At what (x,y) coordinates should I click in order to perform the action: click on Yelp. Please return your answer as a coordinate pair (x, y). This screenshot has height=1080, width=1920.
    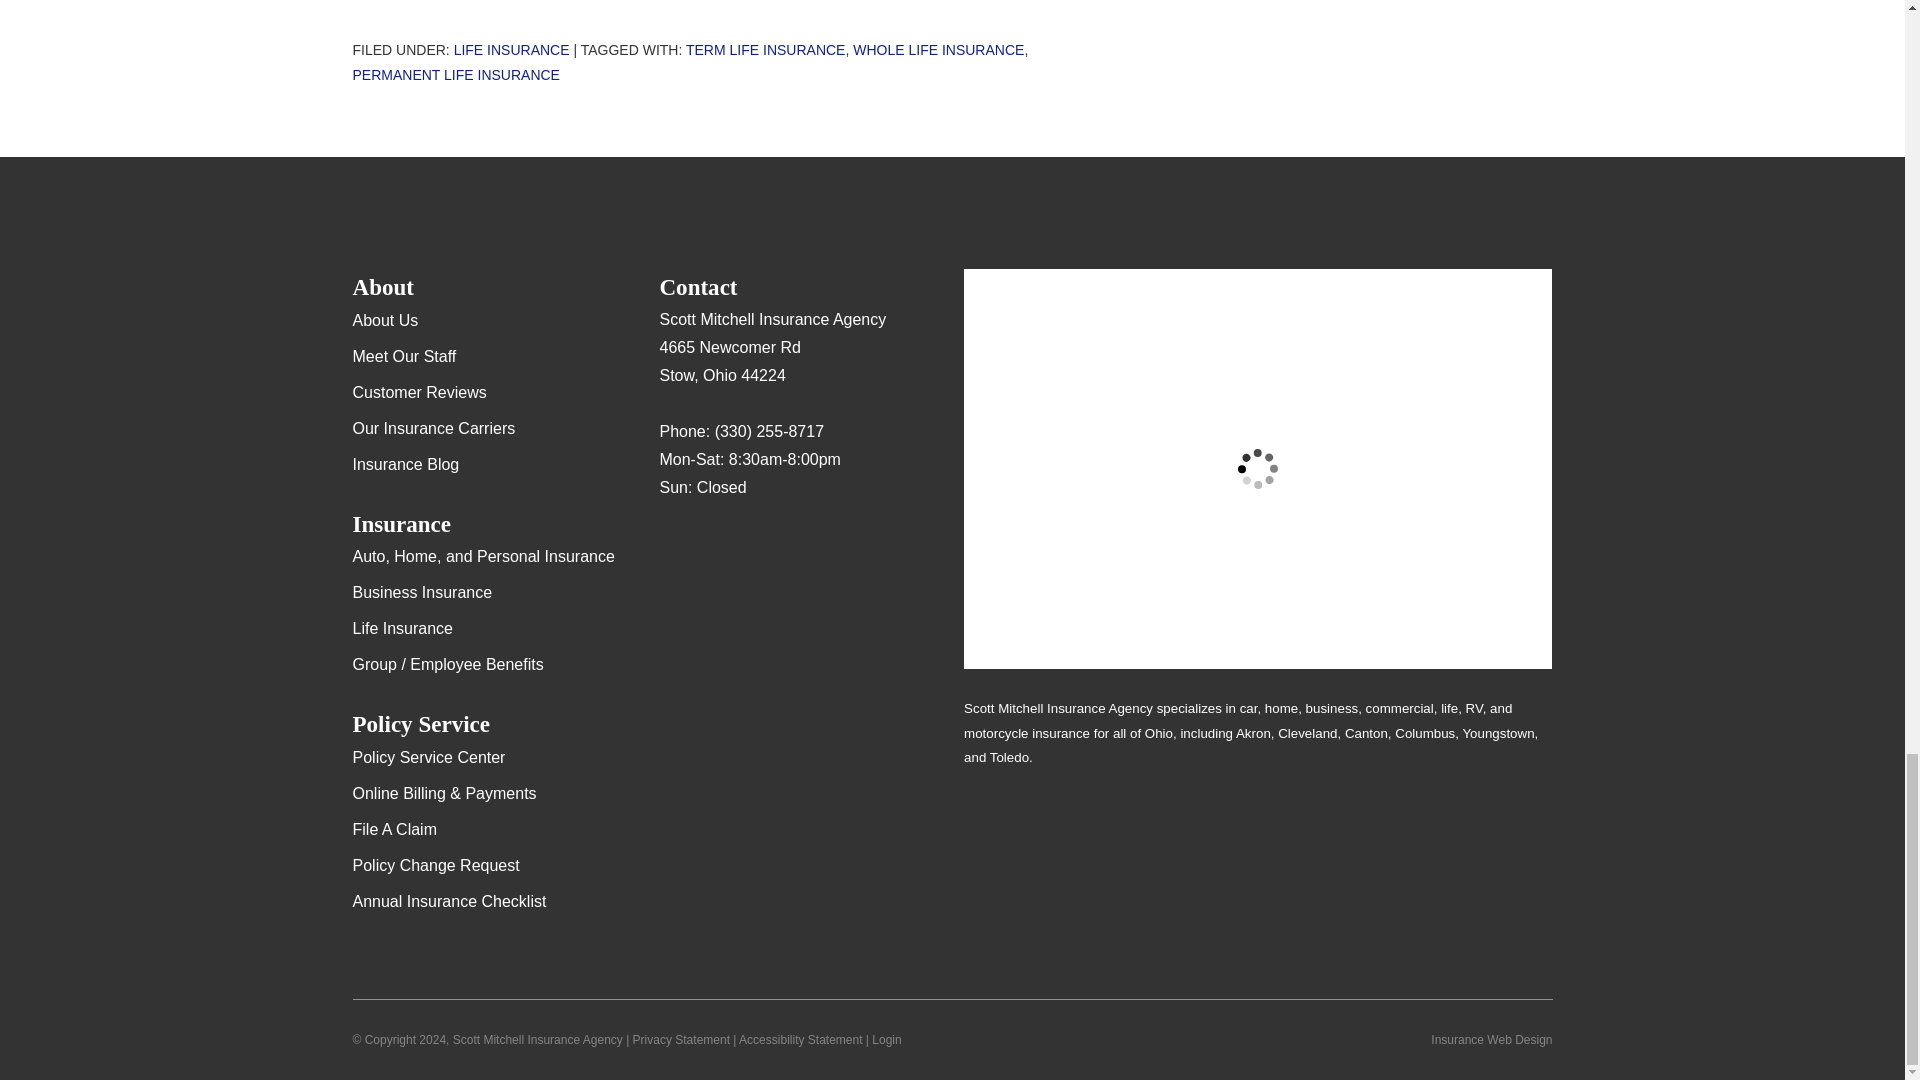
    Looking at the image, I should click on (714, 546).